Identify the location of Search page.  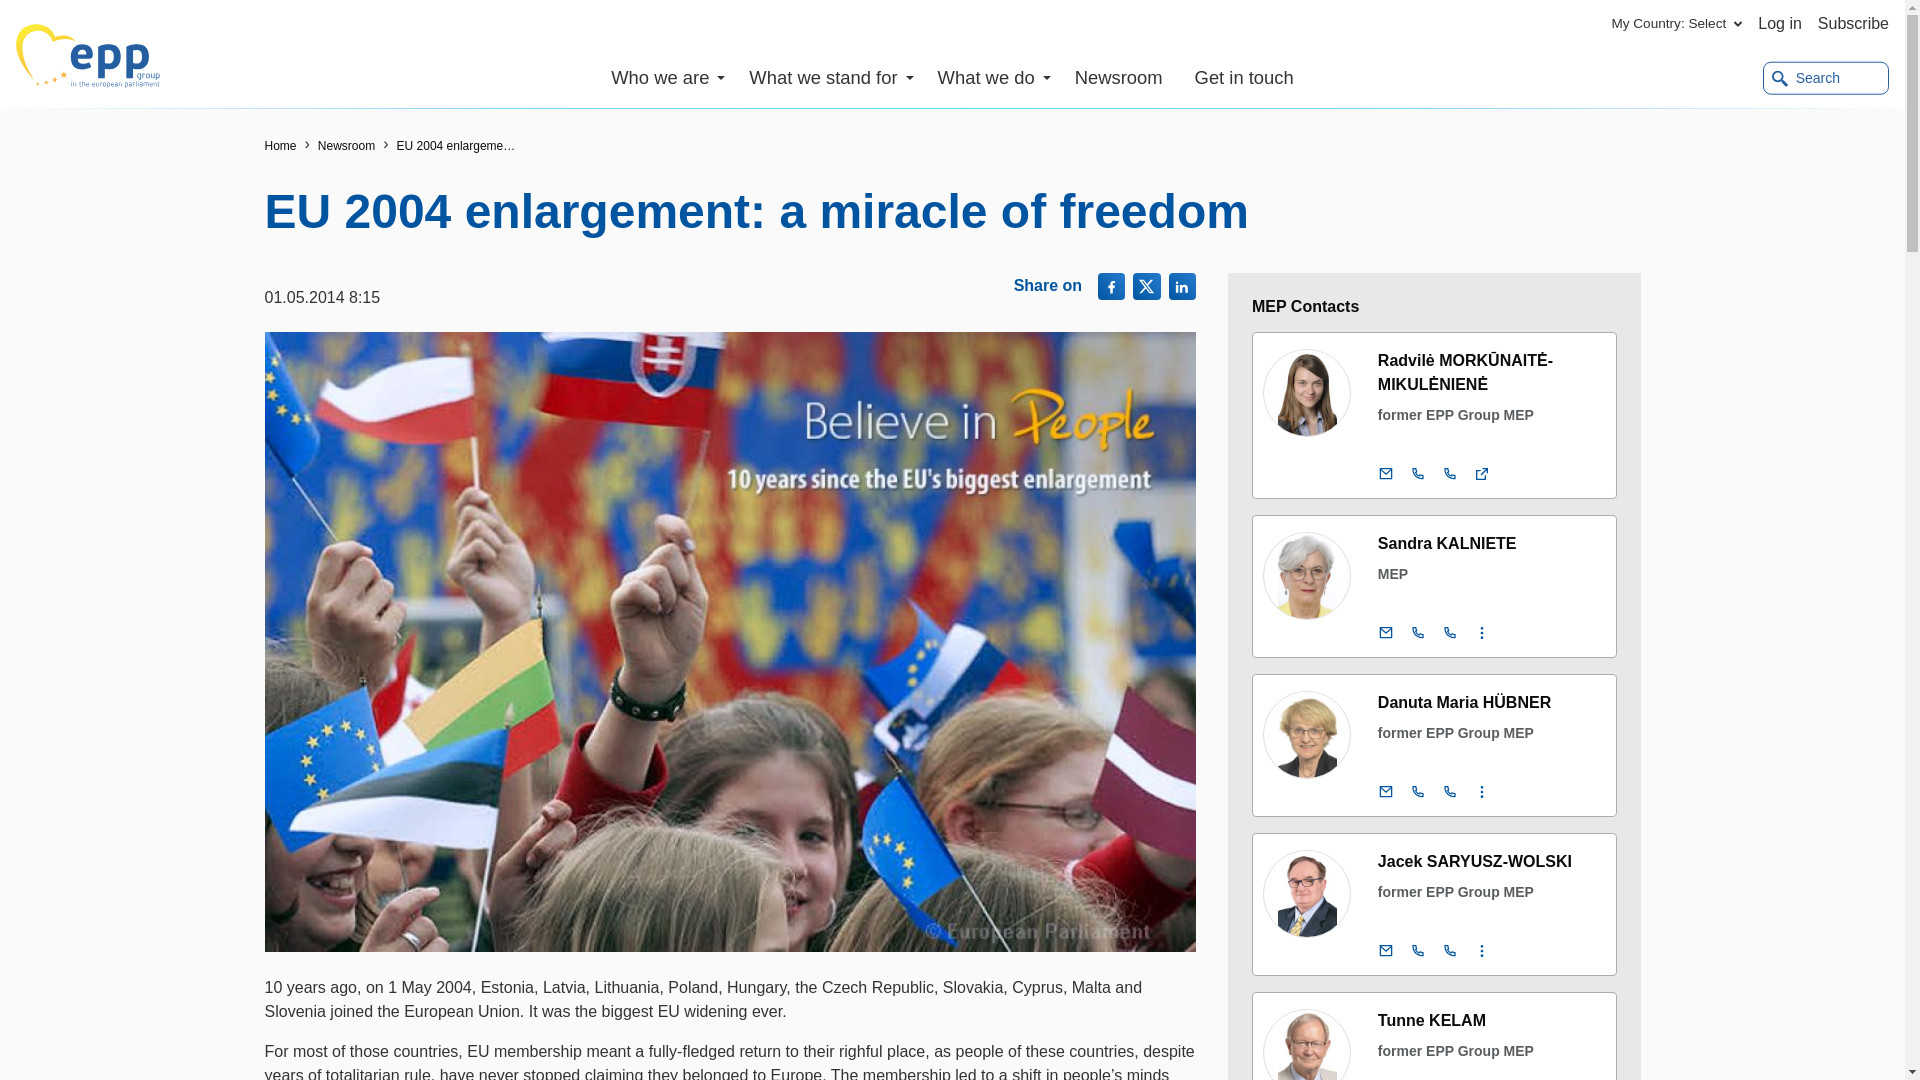
(1826, 78).